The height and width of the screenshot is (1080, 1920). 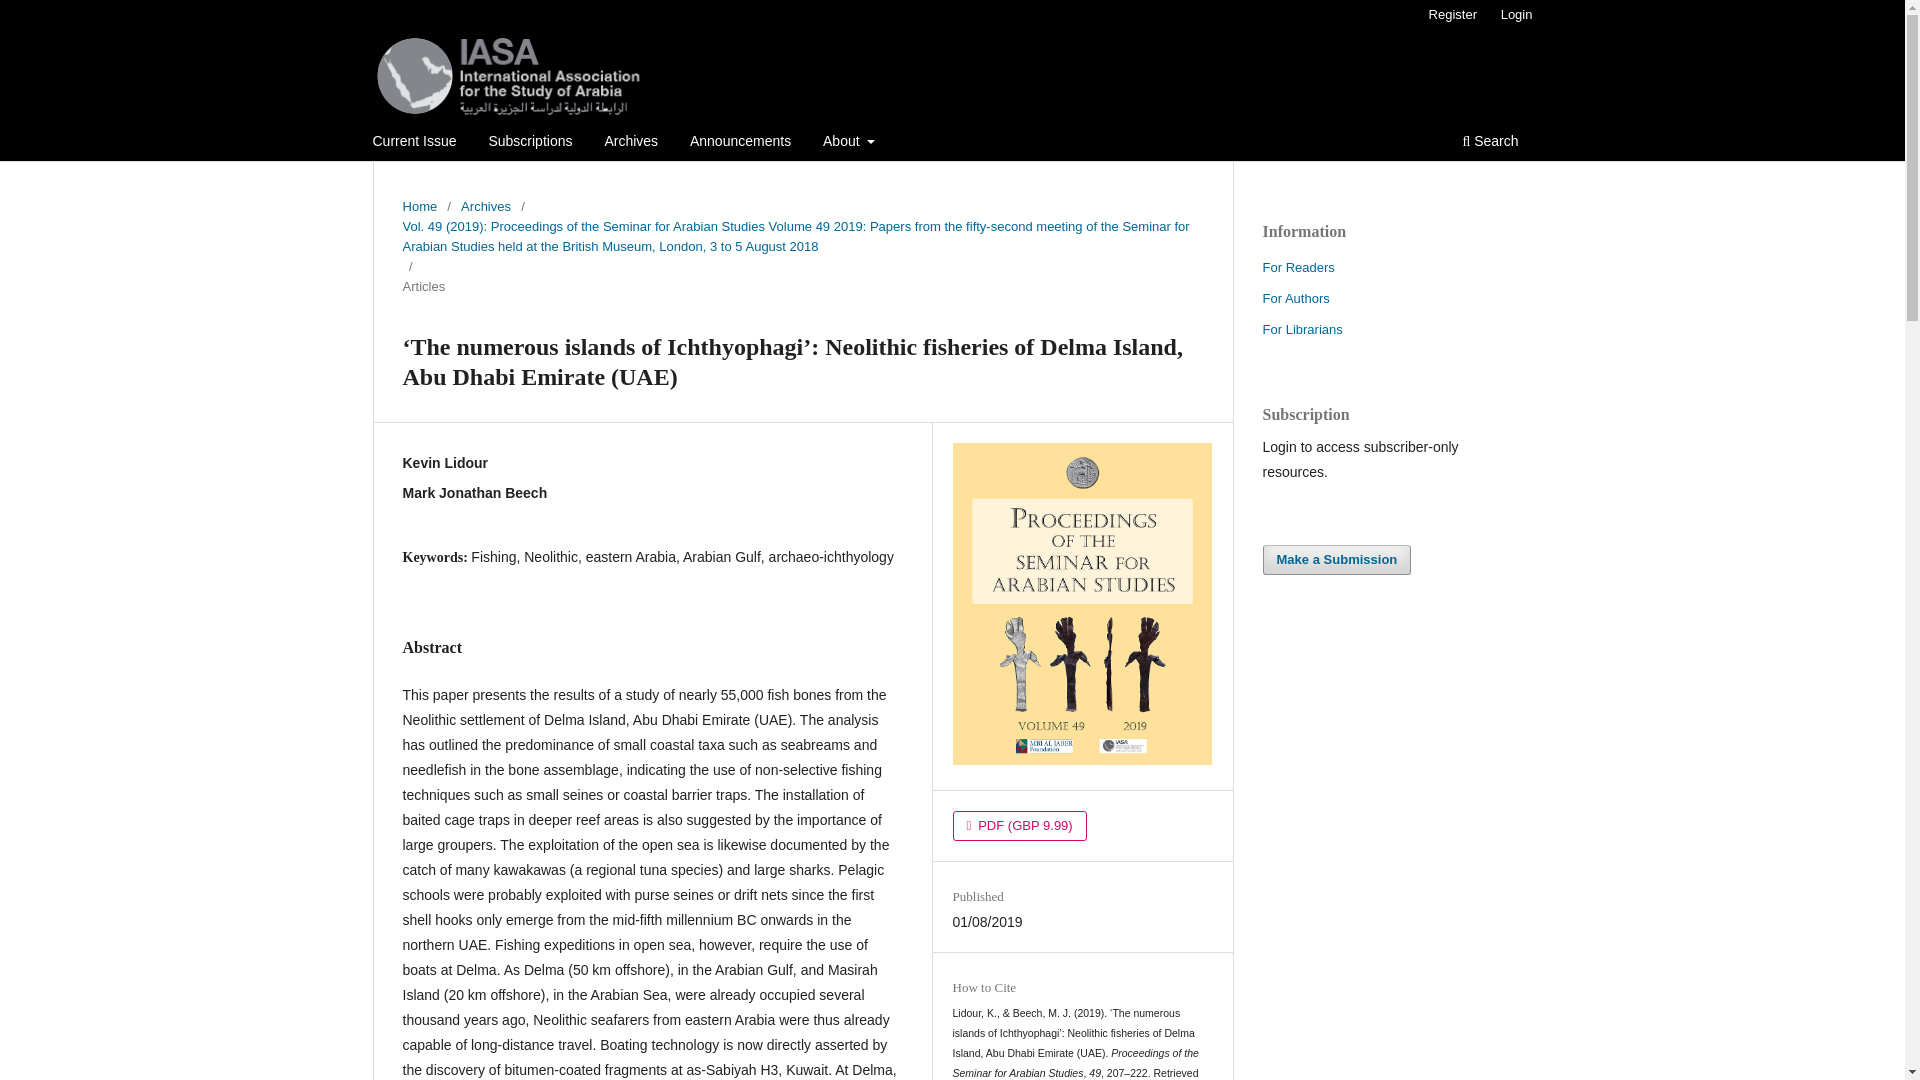 What do you see at coordinates (630, 143) in the screenshot?
I see `Archives` at bounding box center [630, 143].